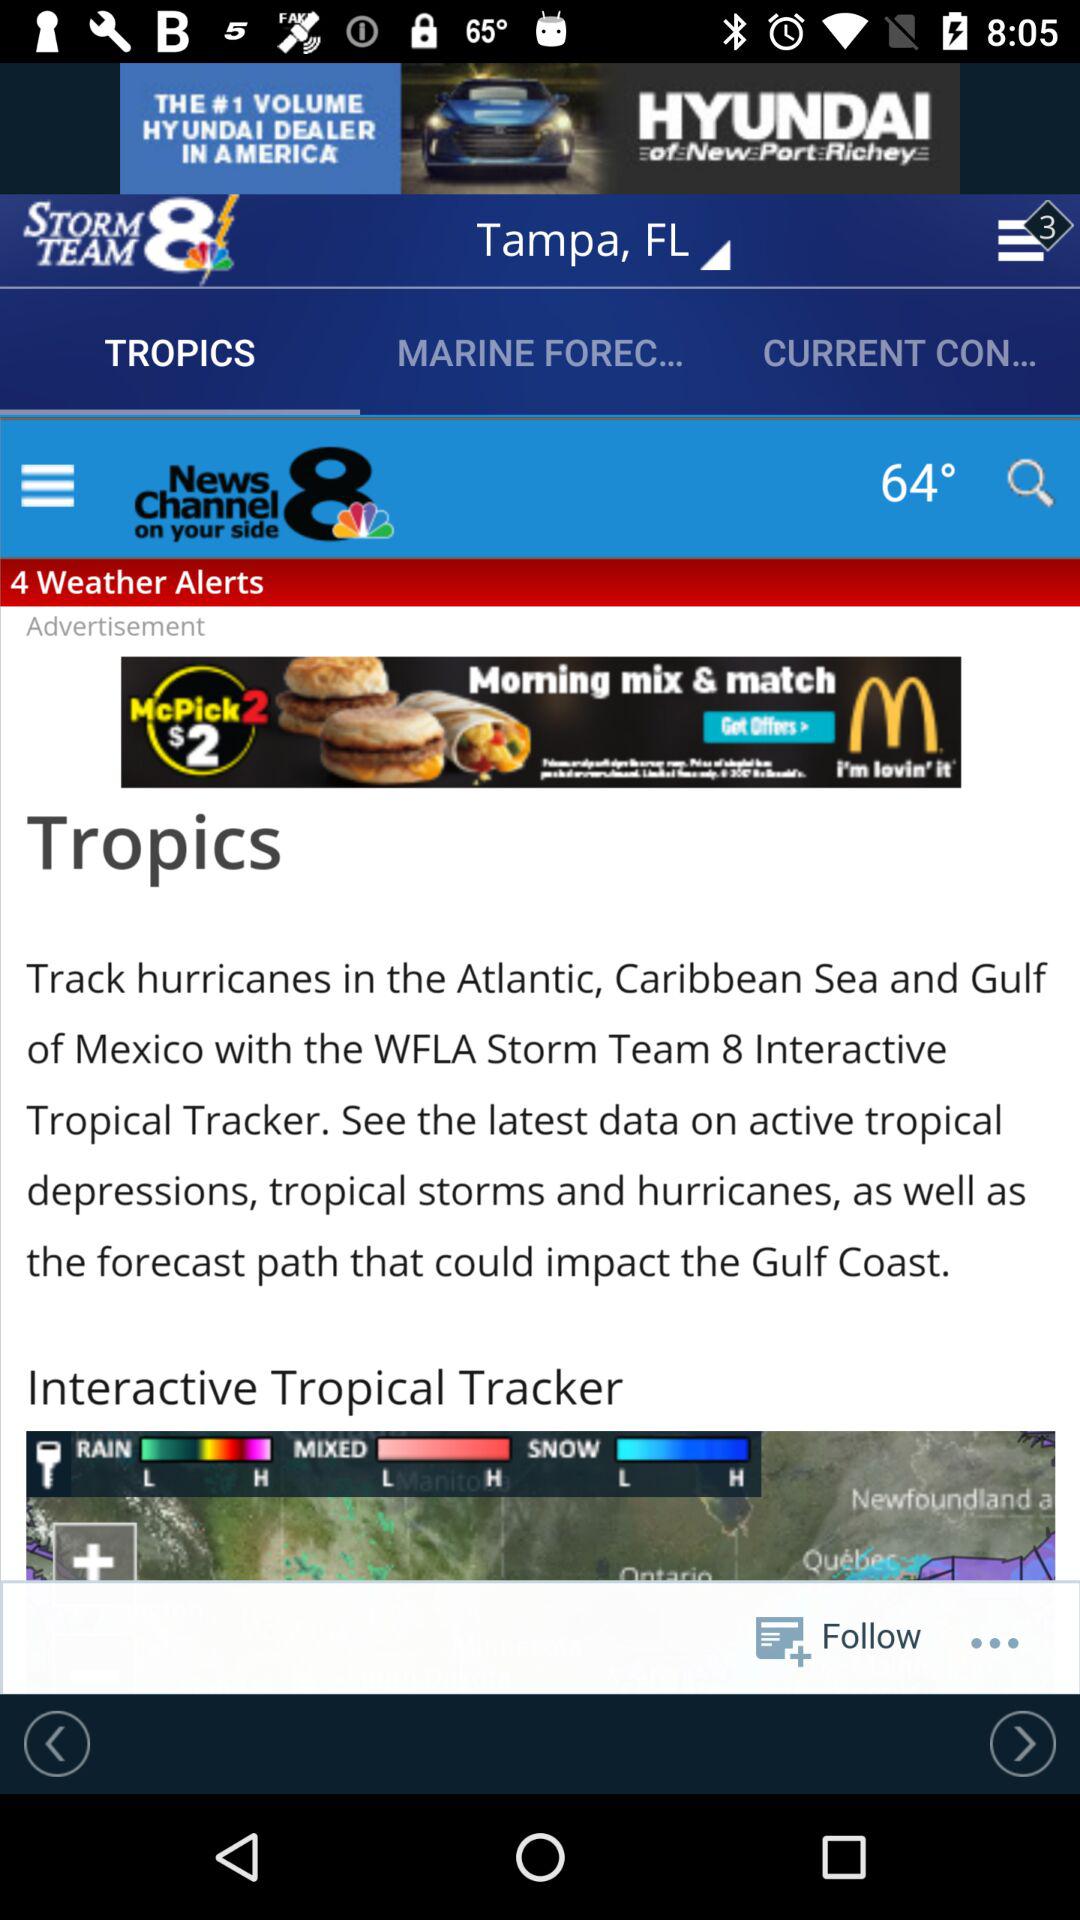 The width and height of the screenshot is (1080, 1920). What do you see at coordinates (540, 128) in the screenshot?
I see `show an advertisement` at bounding box center [540, 128].